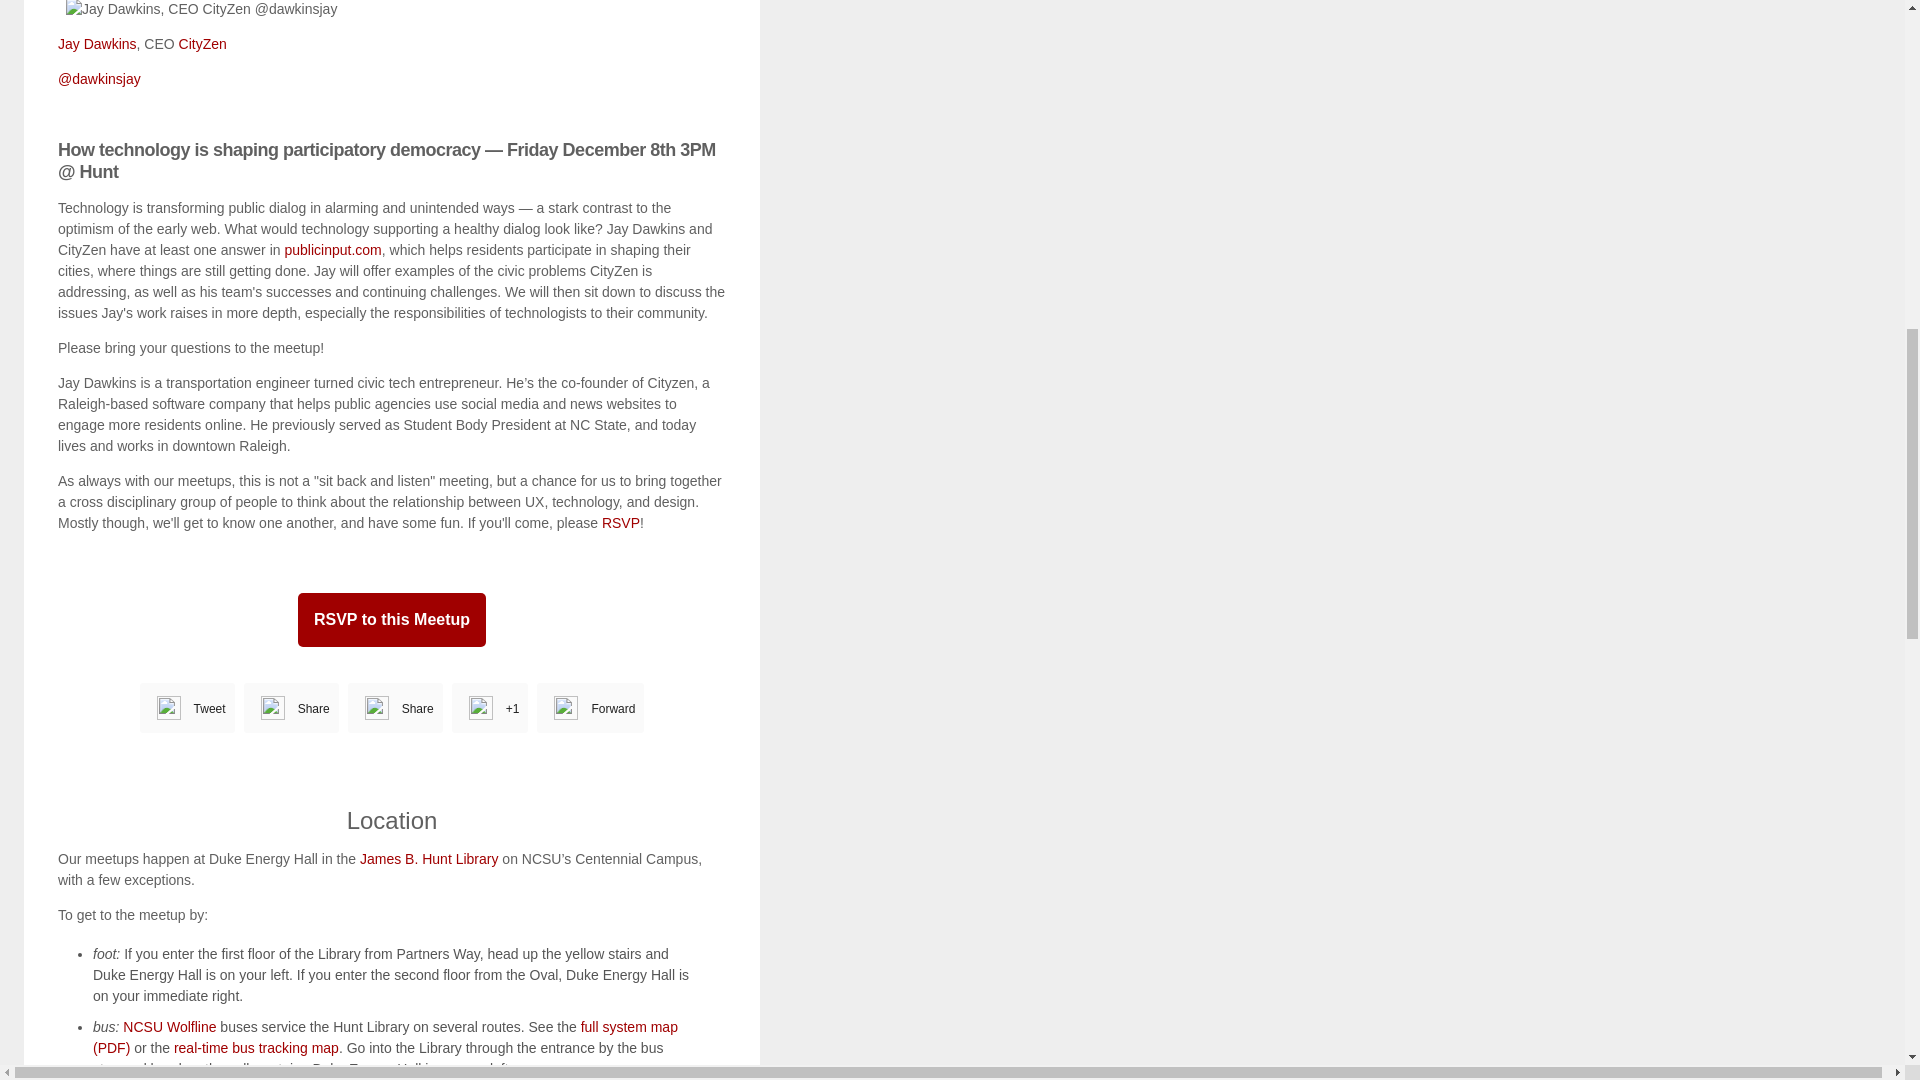  What do you see at coordinates (210, 709) in the screenshot?
I see `Tweet` at bounding box center [210, 709].